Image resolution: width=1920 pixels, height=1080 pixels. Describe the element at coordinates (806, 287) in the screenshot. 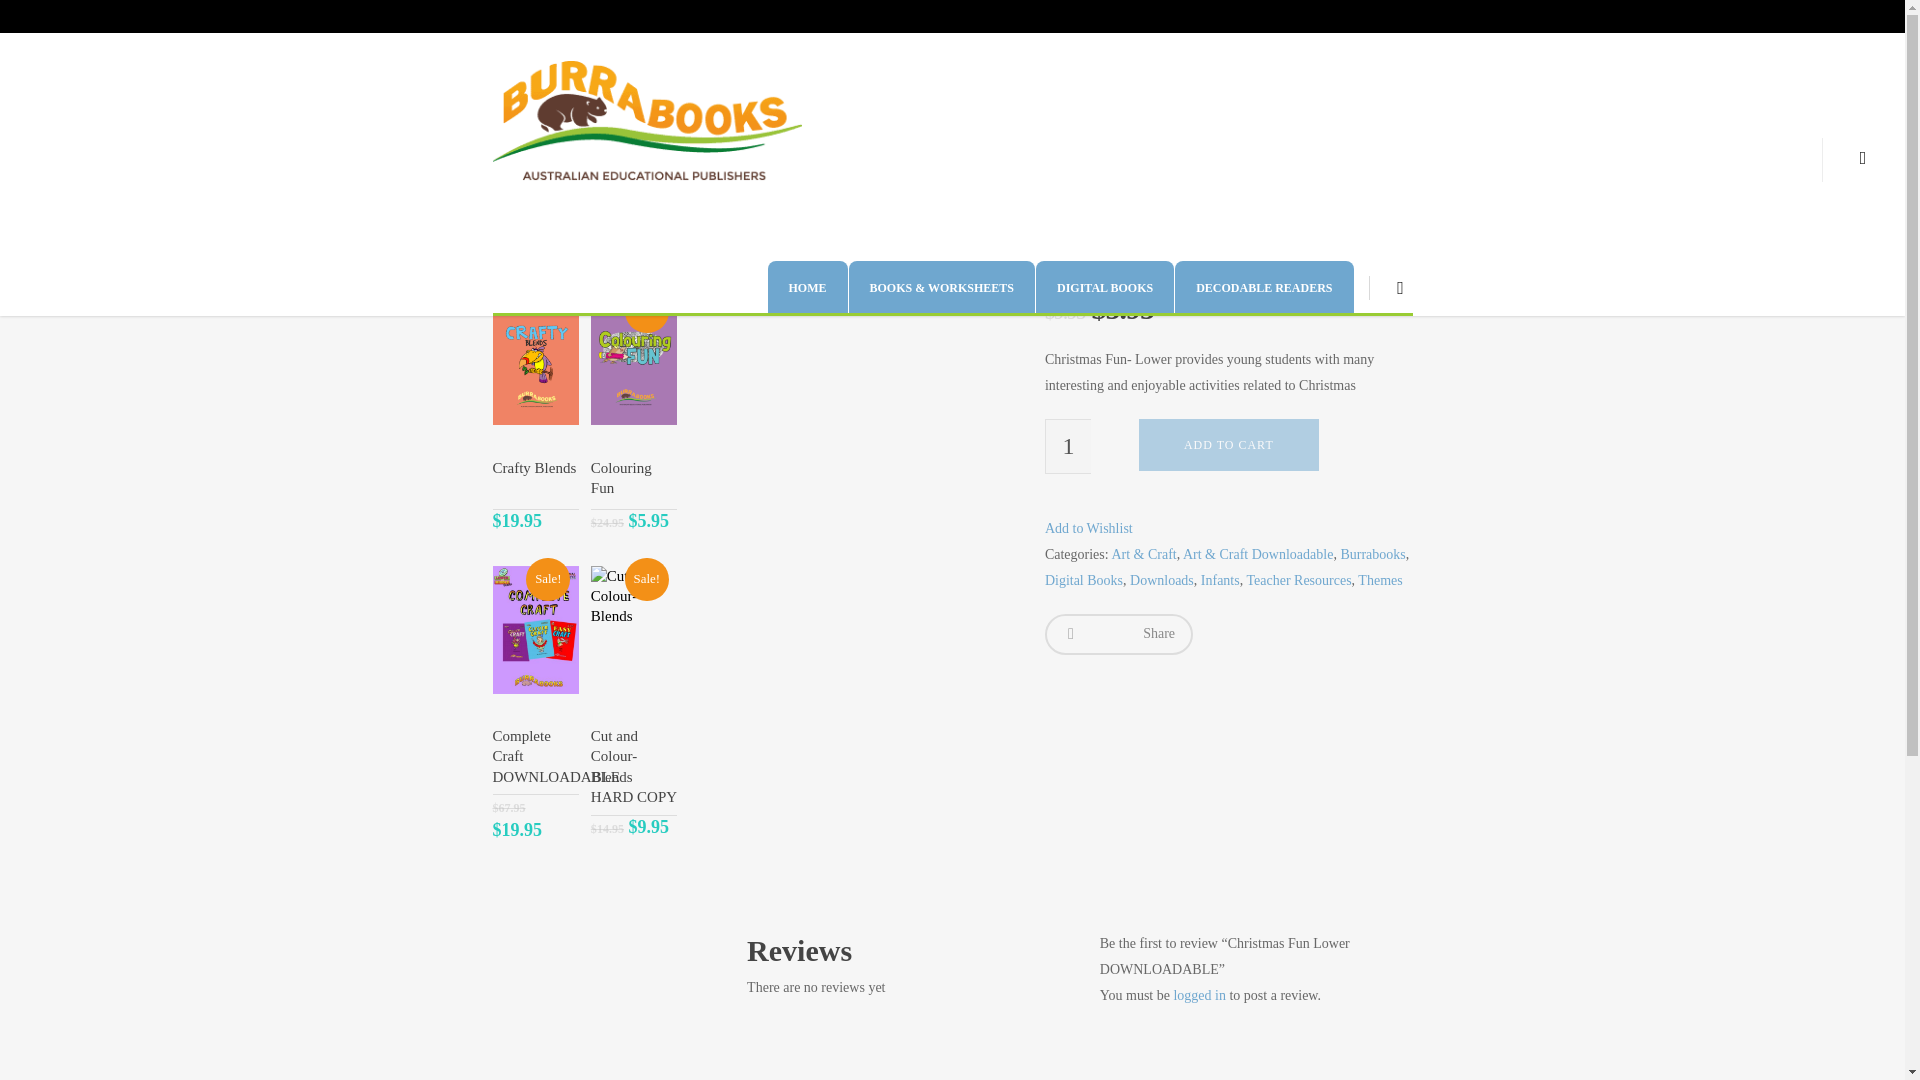

I see `HOME` at that location.